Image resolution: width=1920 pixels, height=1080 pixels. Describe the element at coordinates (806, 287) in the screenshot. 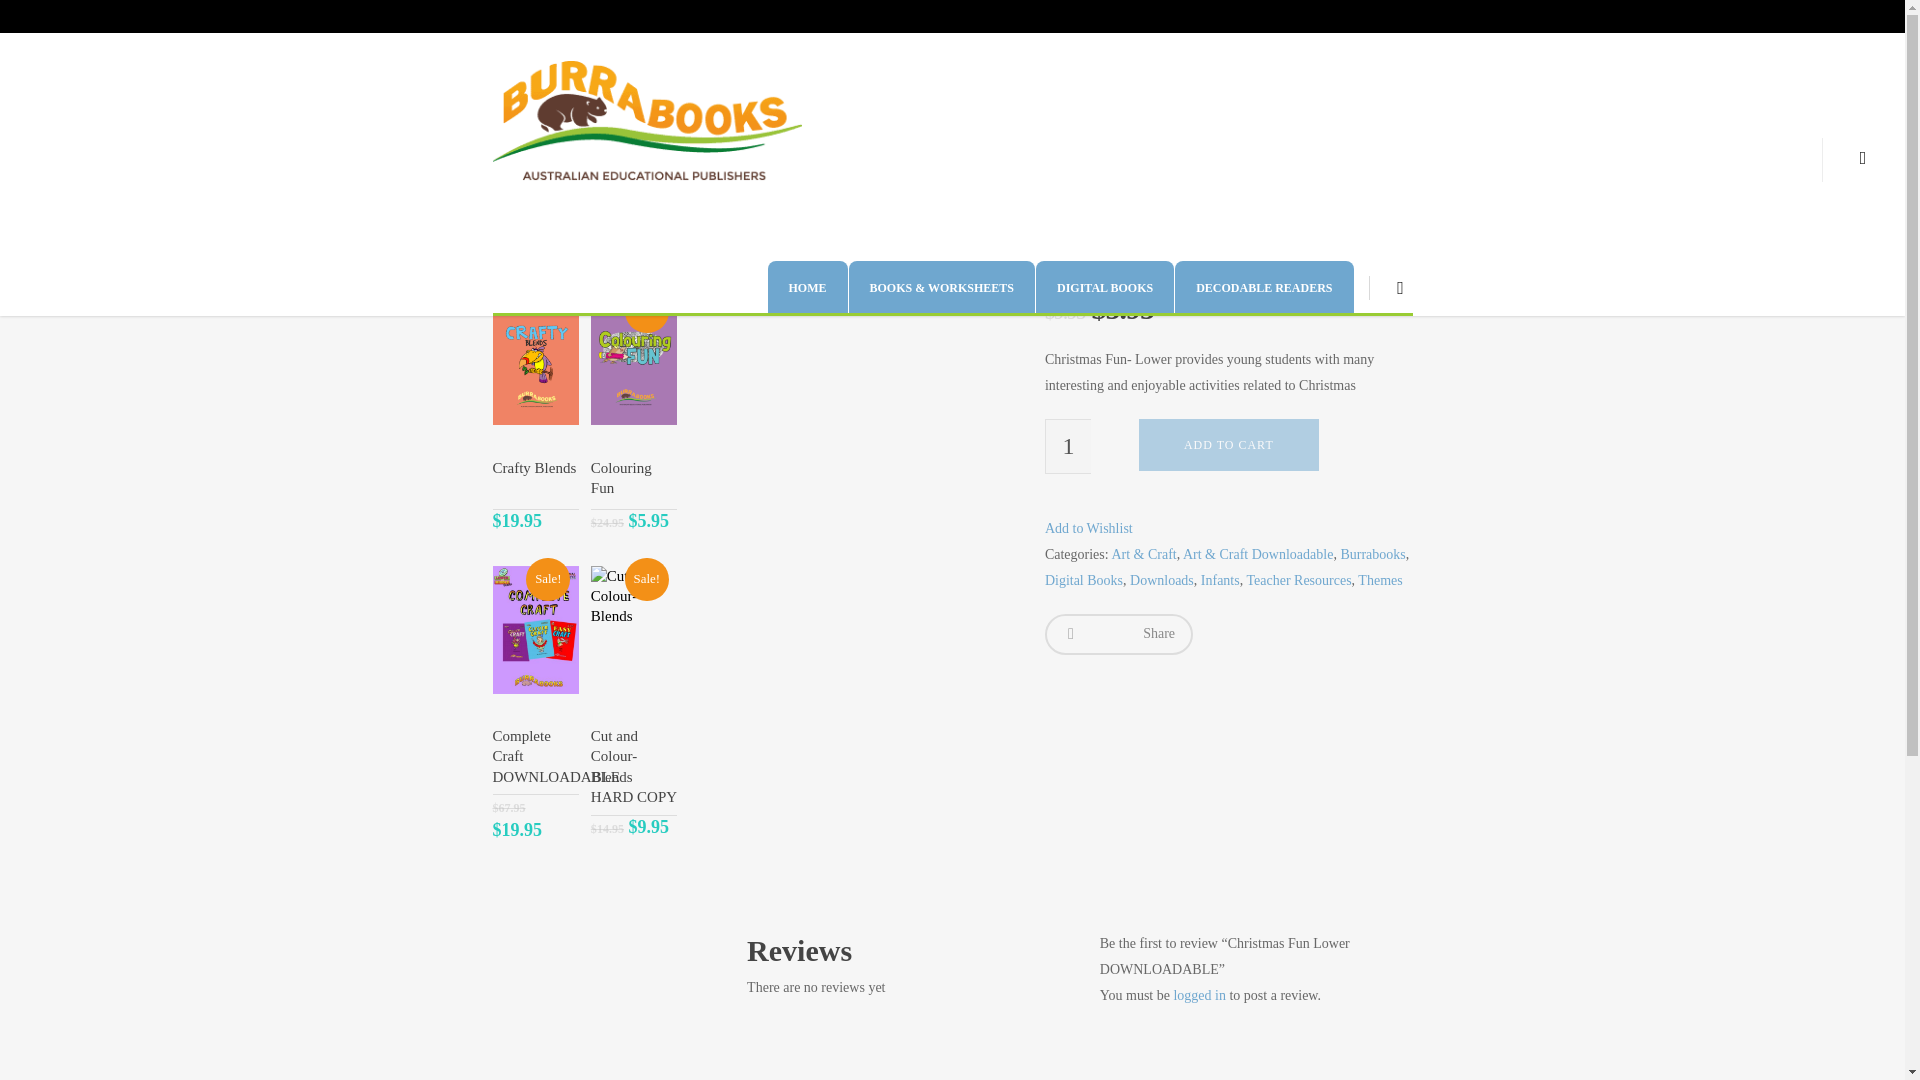

I see `HOME` at that location.